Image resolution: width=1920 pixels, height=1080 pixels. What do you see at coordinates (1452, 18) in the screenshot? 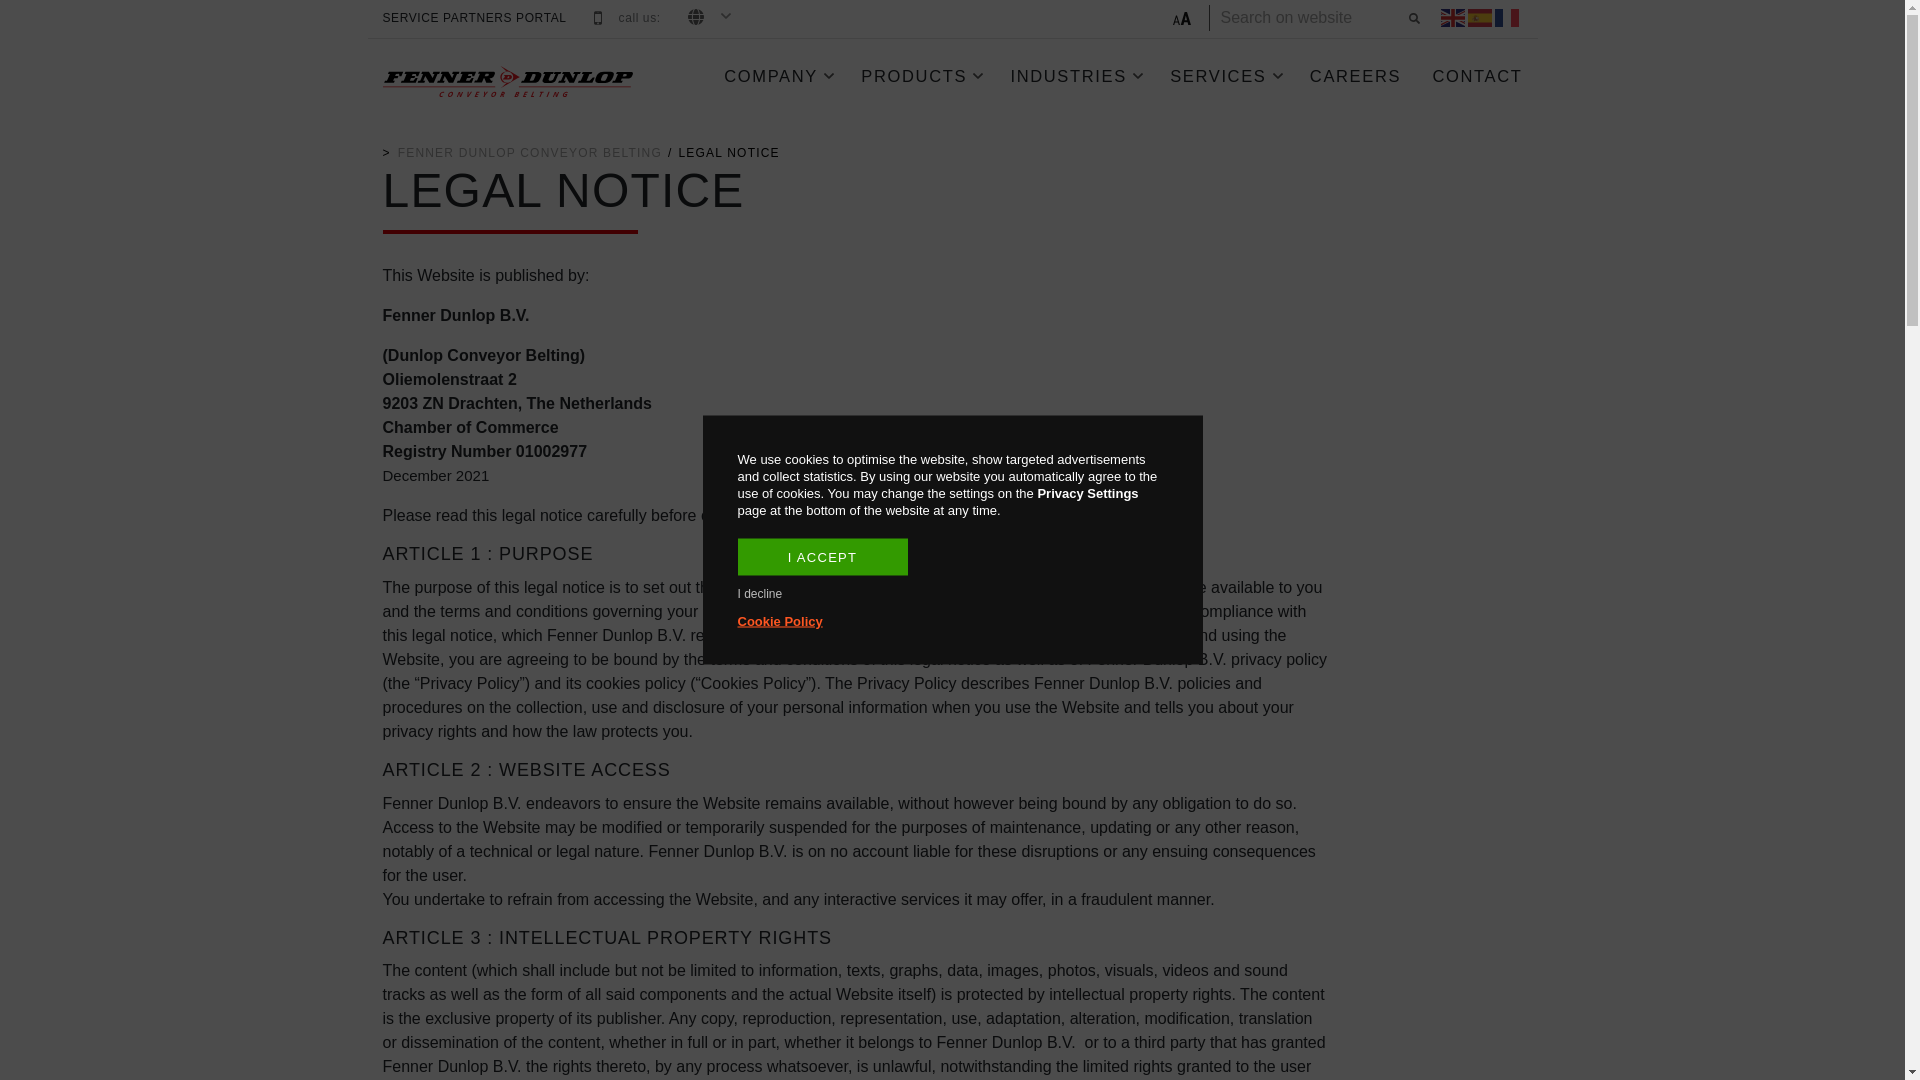
I see `English` at bounding box center [1452, 18].